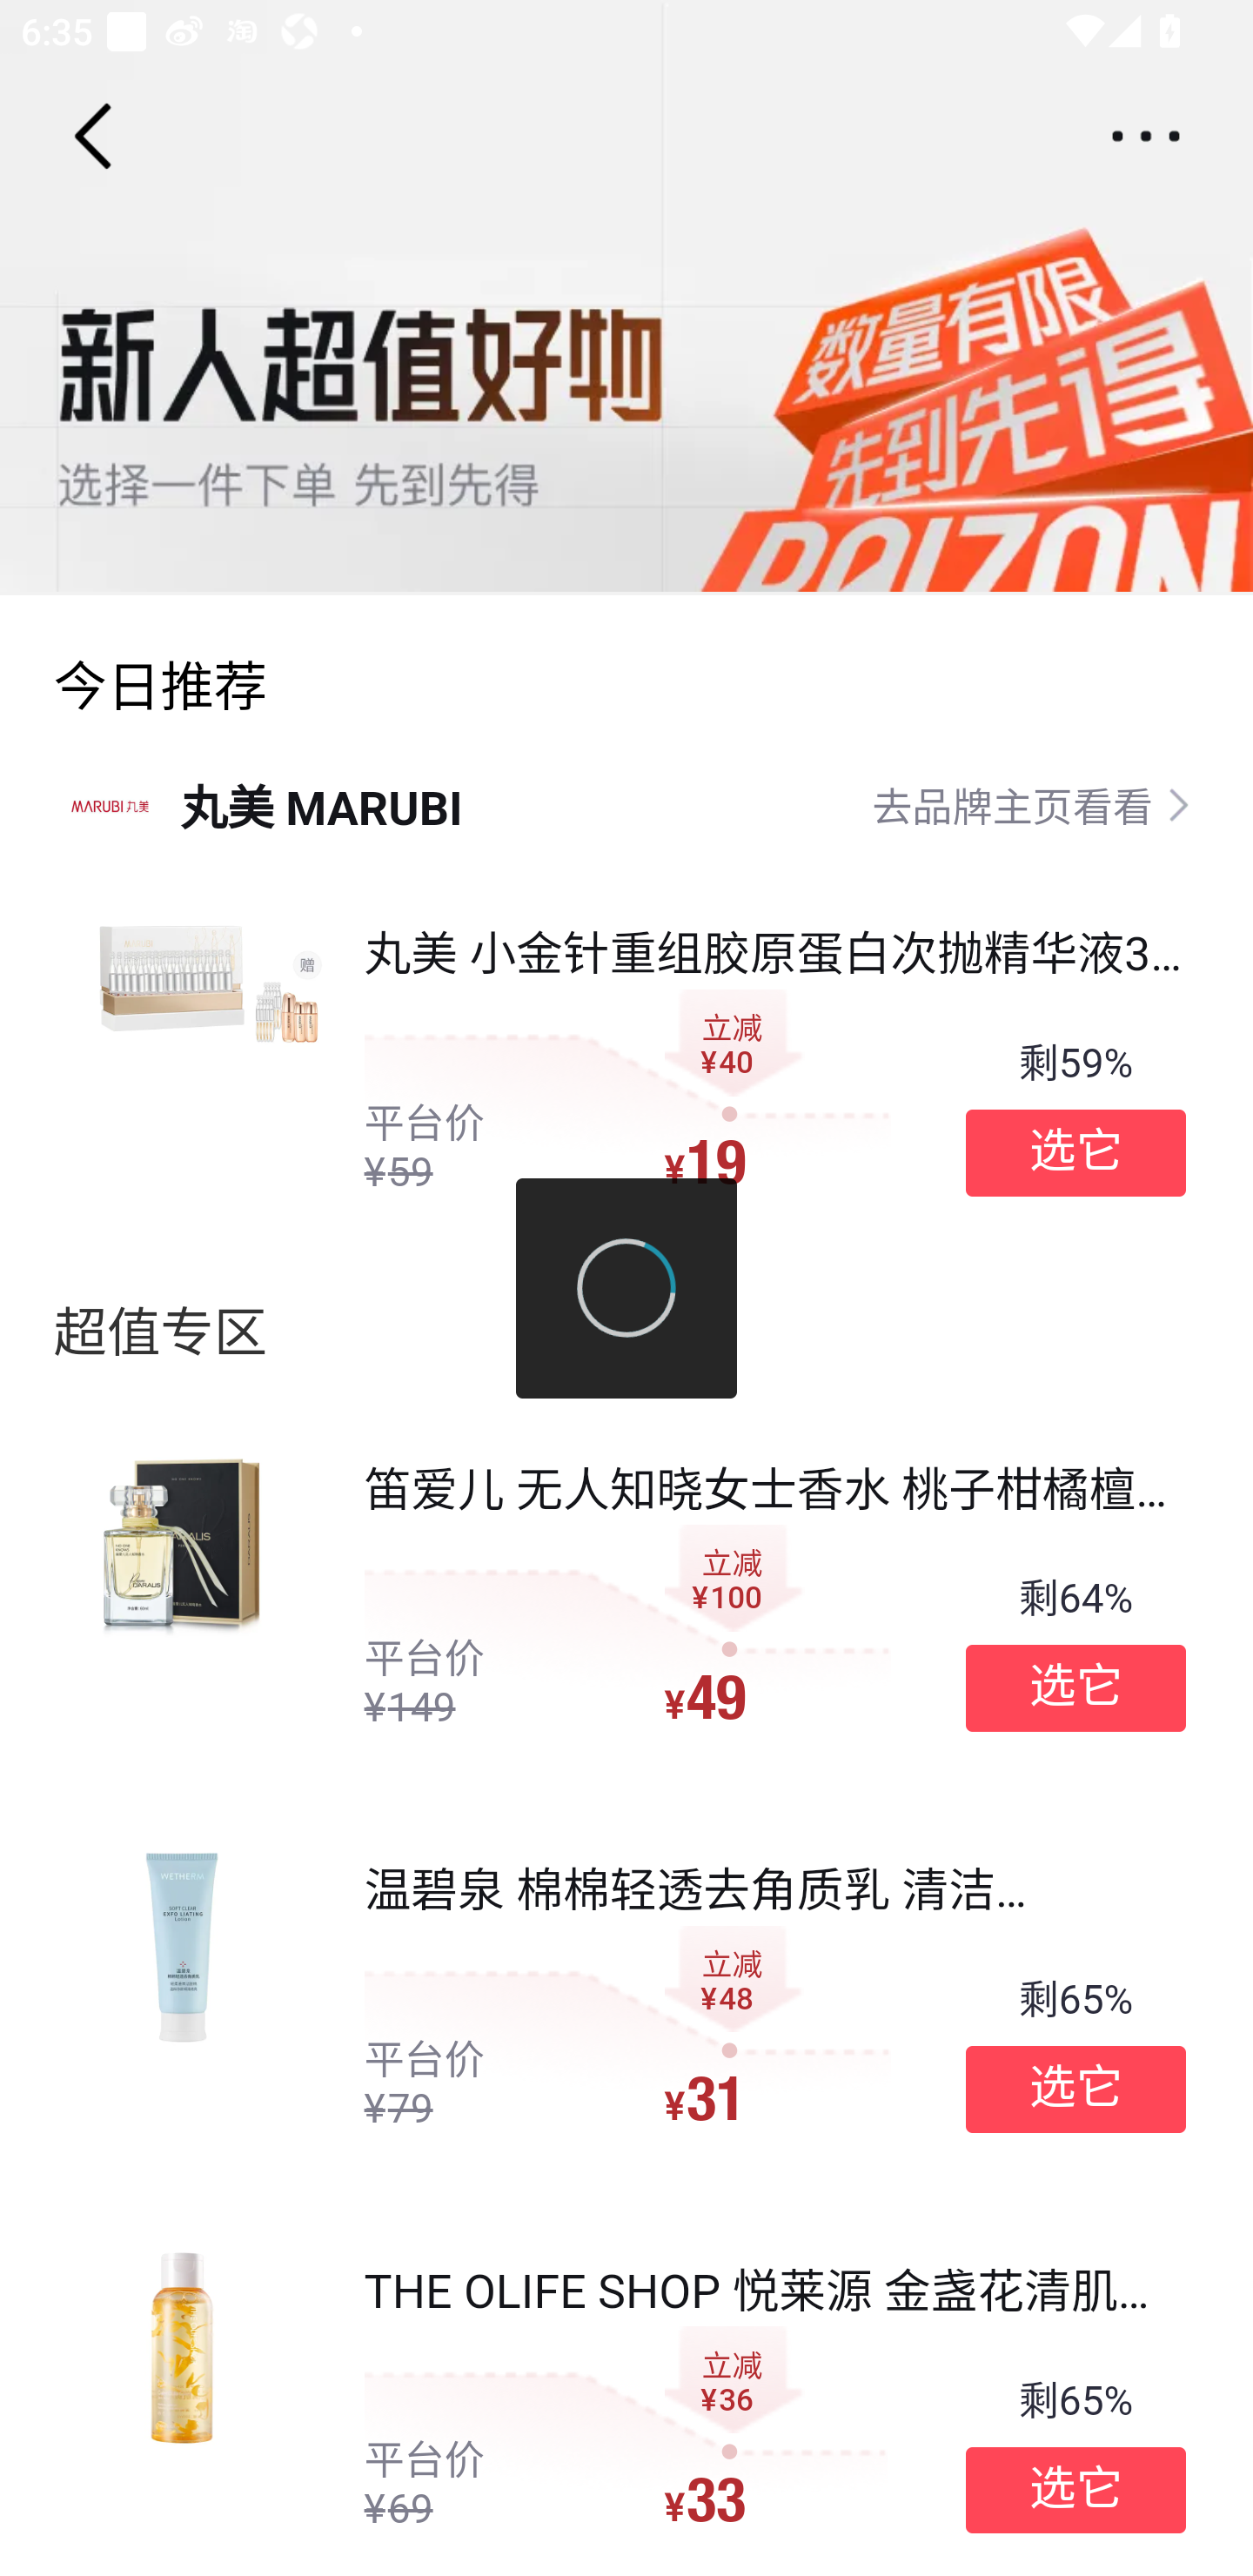 The height and width of the screenshot is (2576, 1253). What do you see at coordinates (1075, 2089) in the screenshot?
I see `选它` at bounding box center [1075, 2089].